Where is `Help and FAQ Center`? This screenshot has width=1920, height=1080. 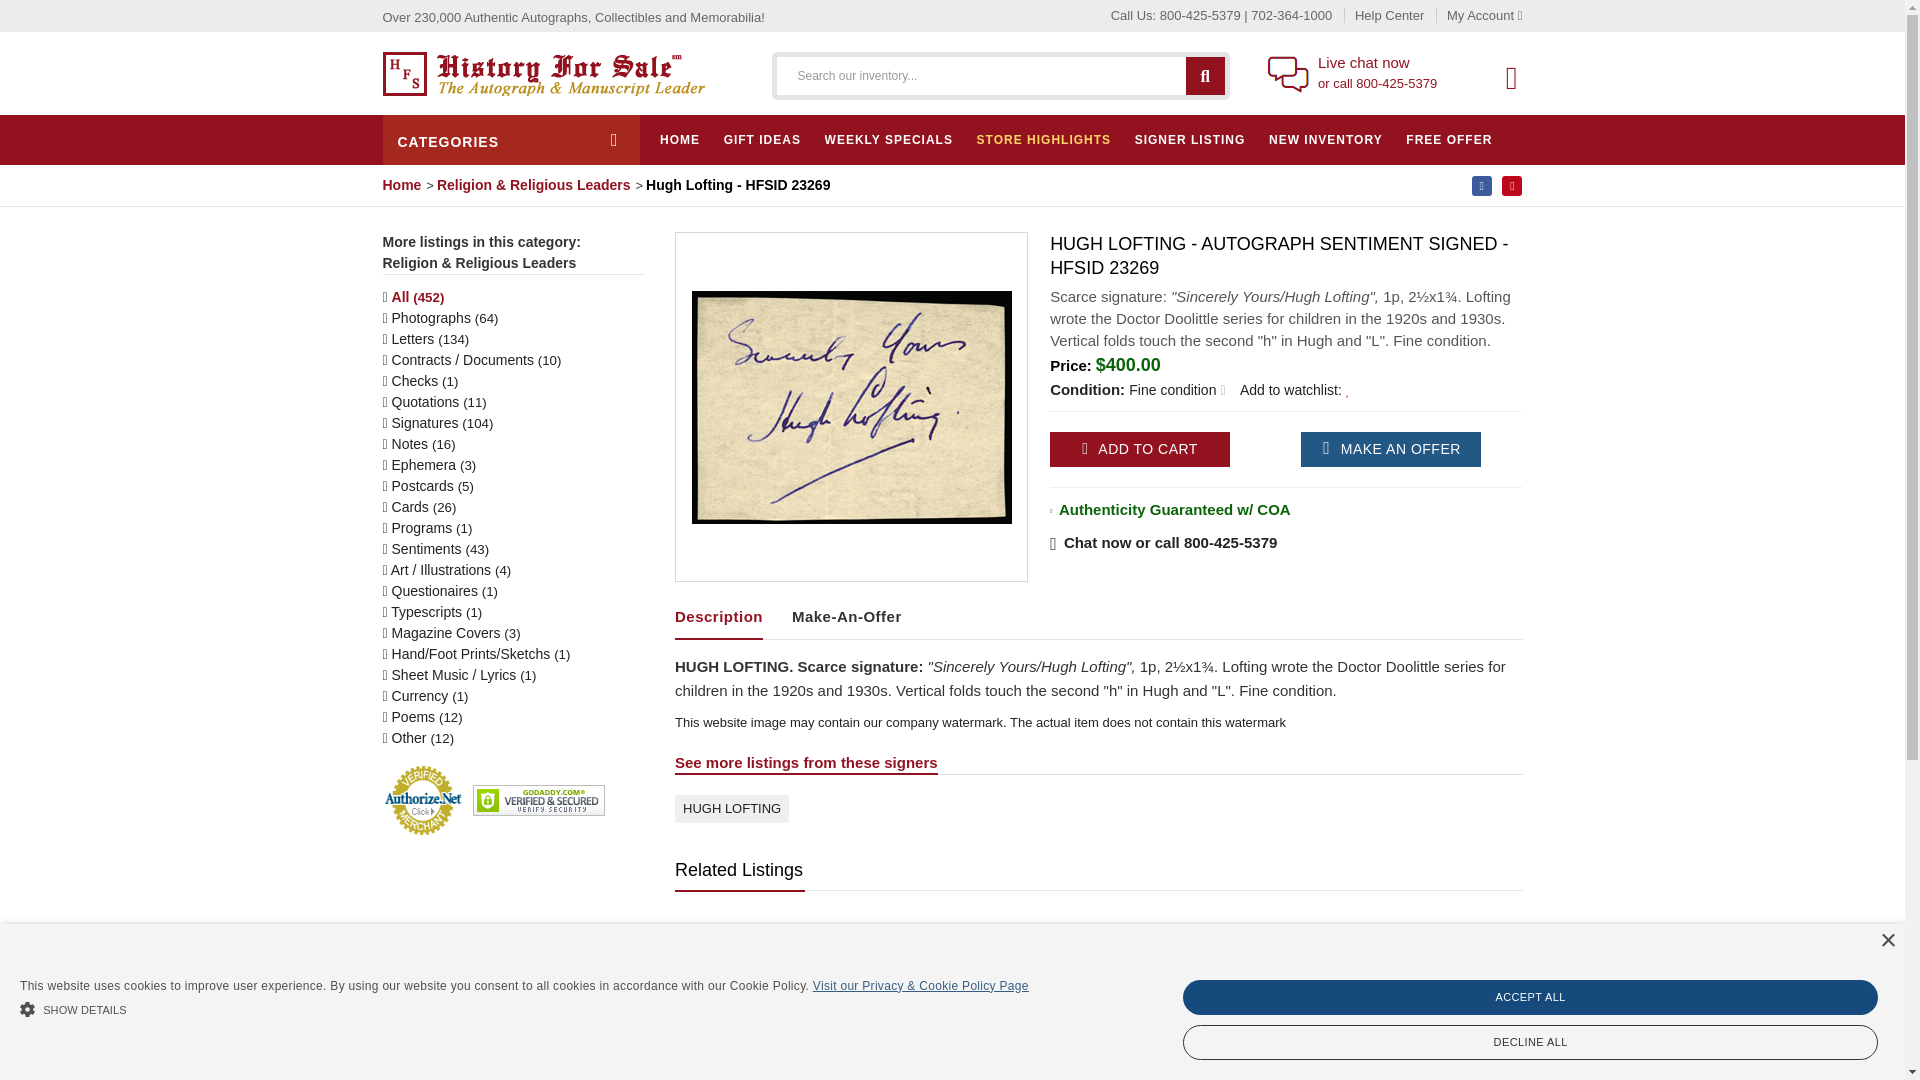
Help and FAQ Center is located at coordinates (1380, 14).